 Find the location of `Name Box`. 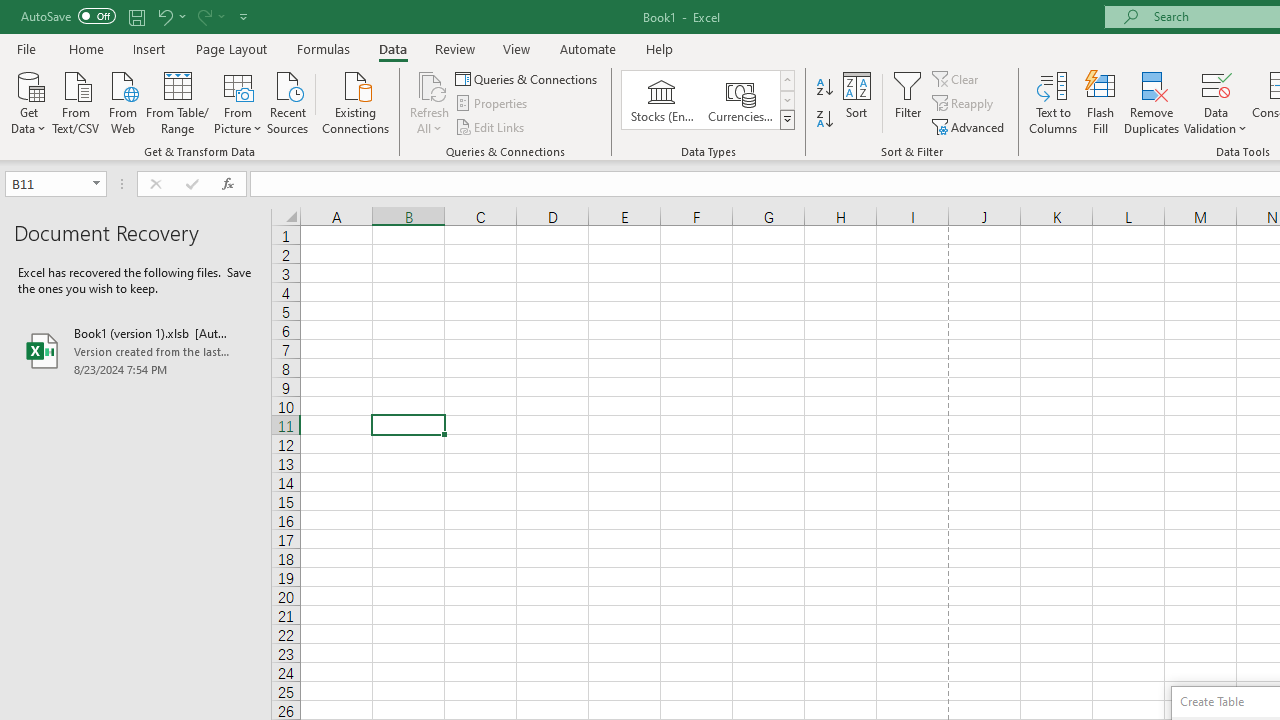

Name Box is located at coordinates (56, 184).